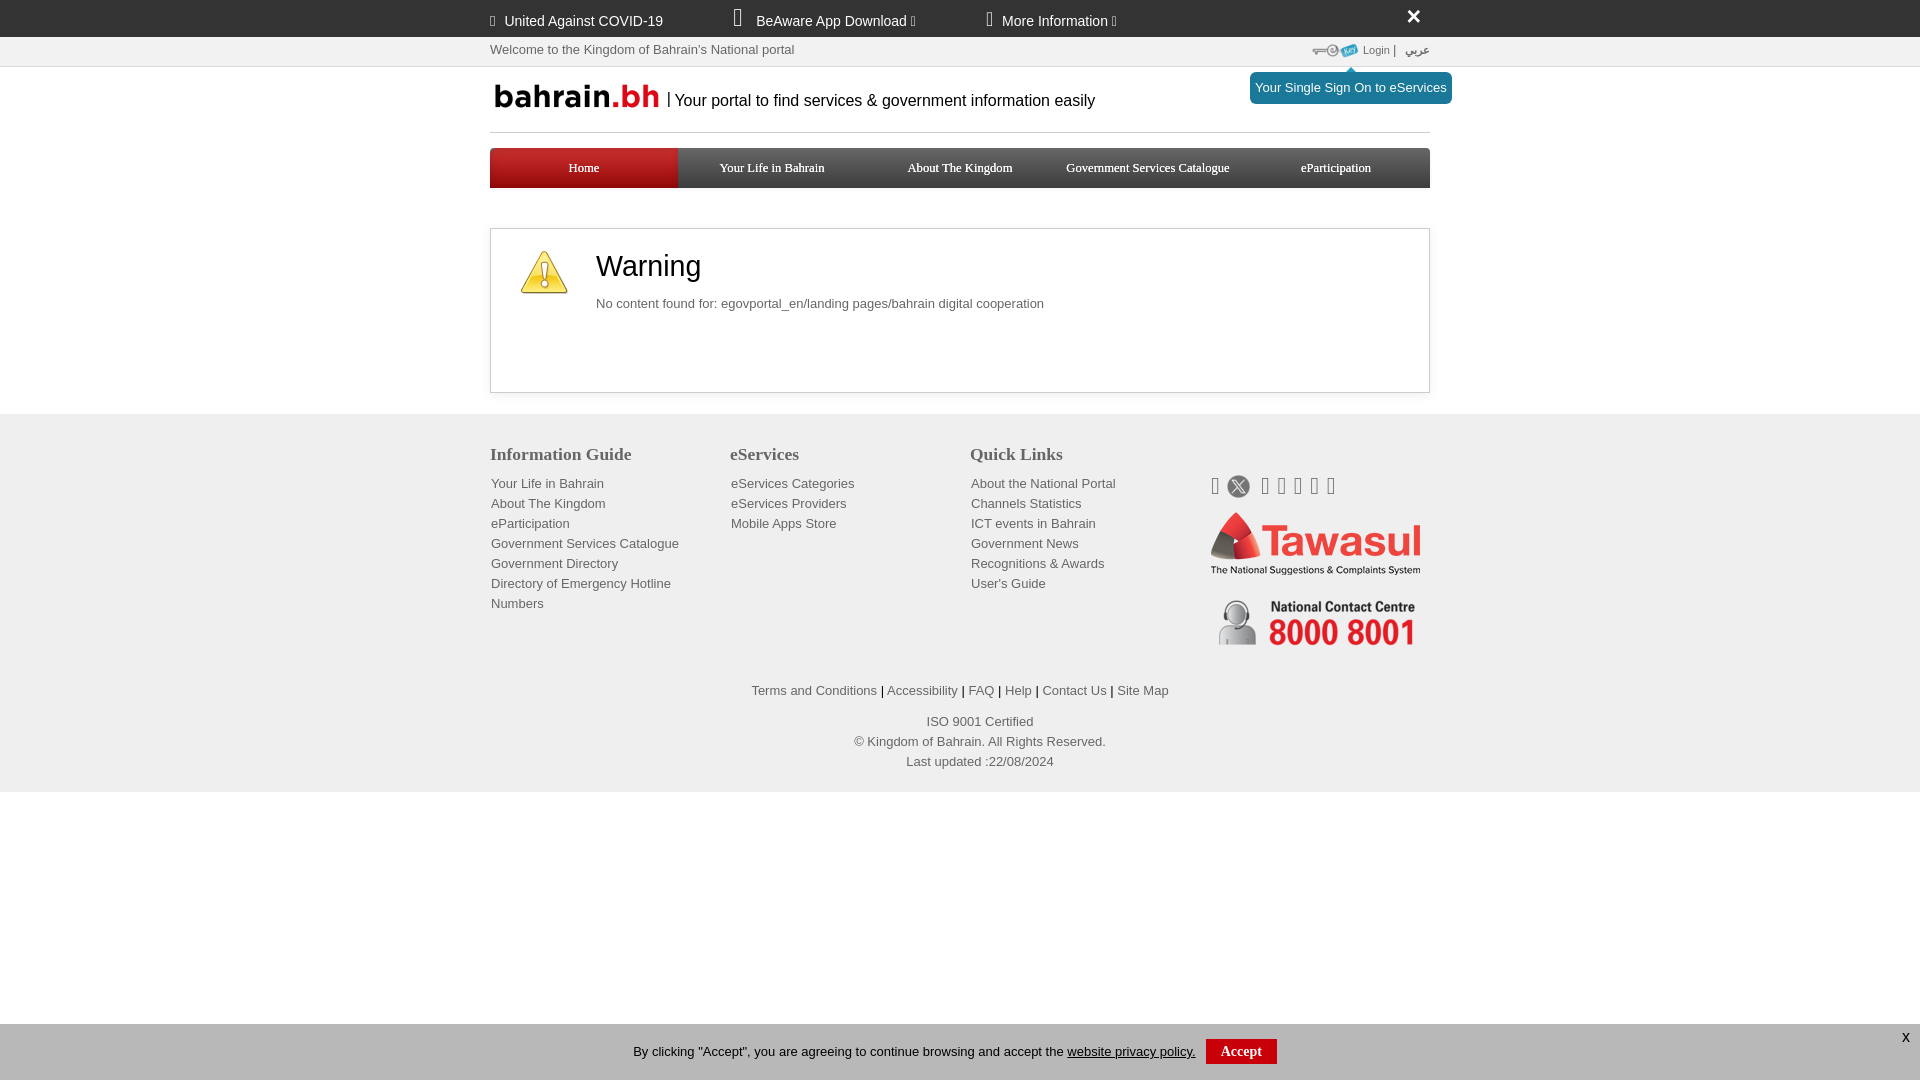 This screenshot has height=1080, width=1920. What do you see at coordinates (1026, 502) in the screenshot?
I see `Channels Statistics` at bounding box center [1026, 502].